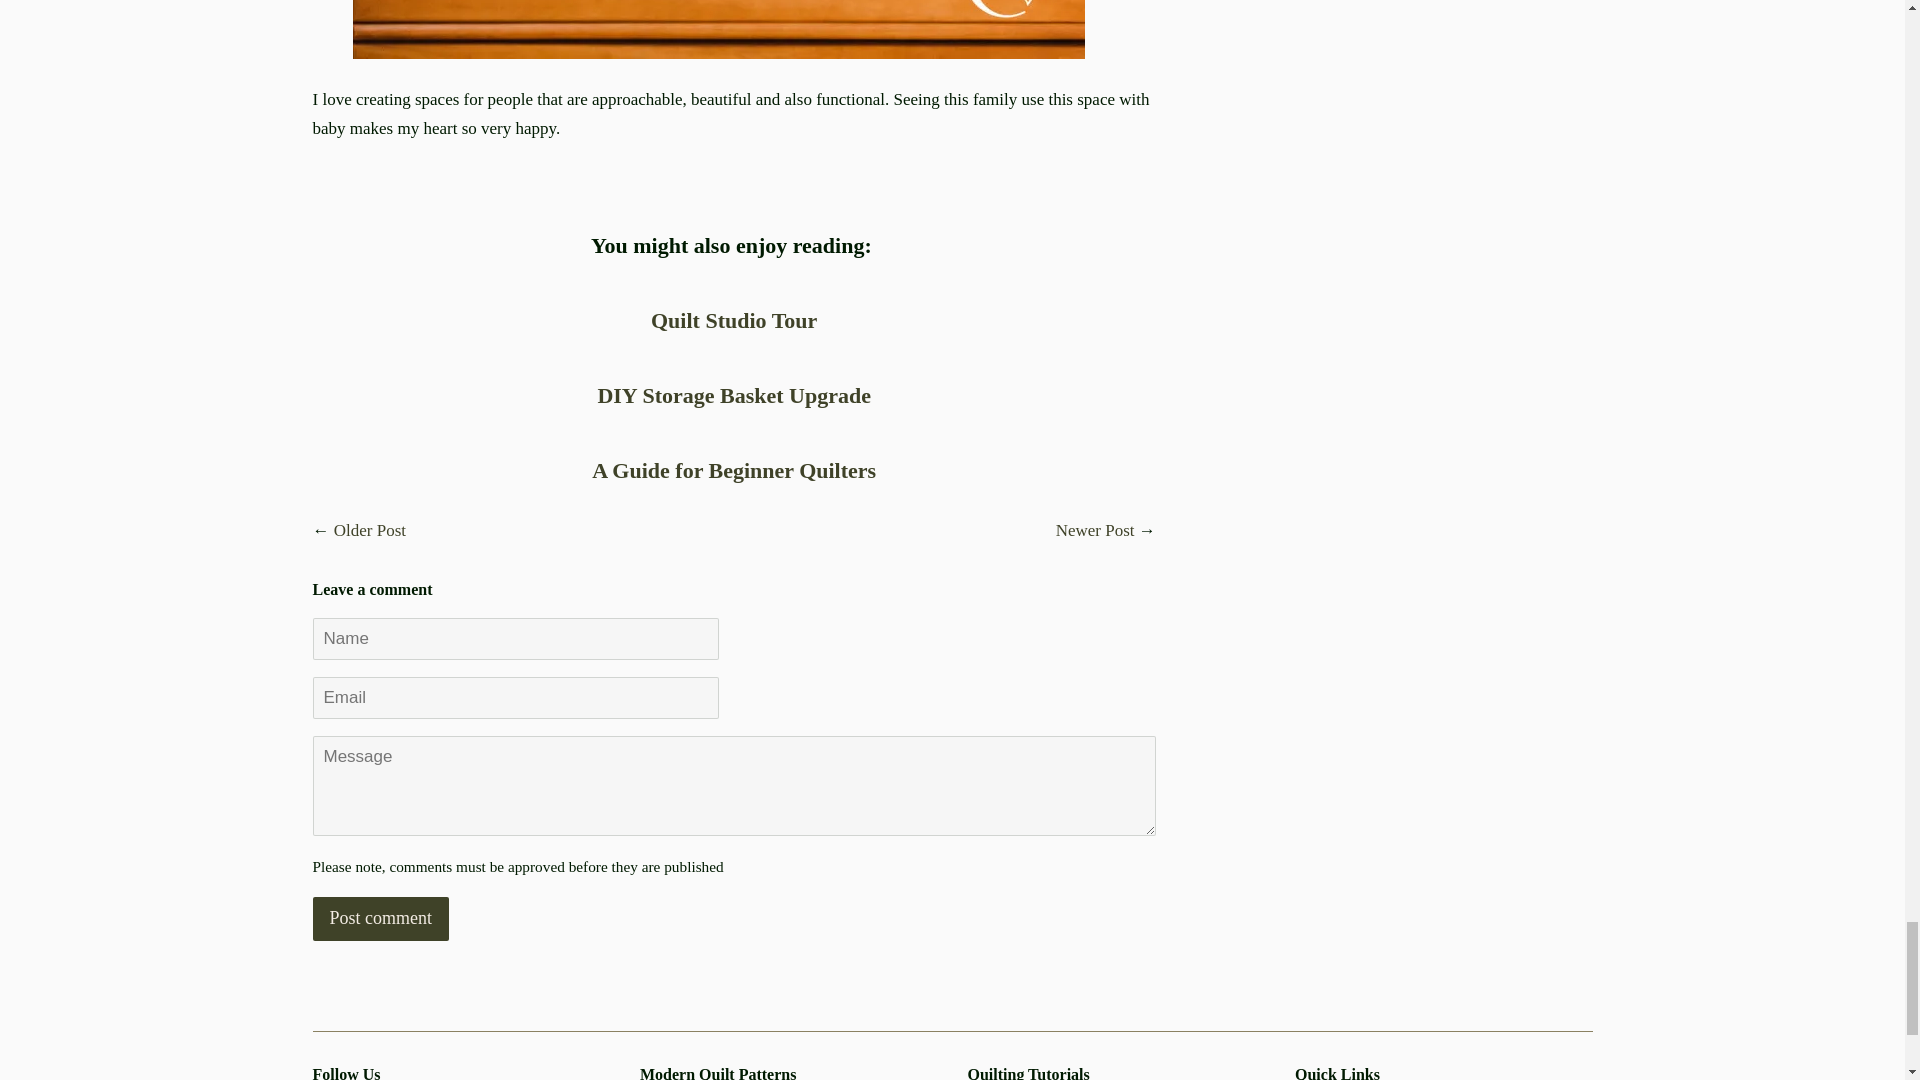 The width and height of the screenshot is (1920, 1080). Describe the element at coordinates (379, 918) in the screenshot. I see `Post comment` at that location.